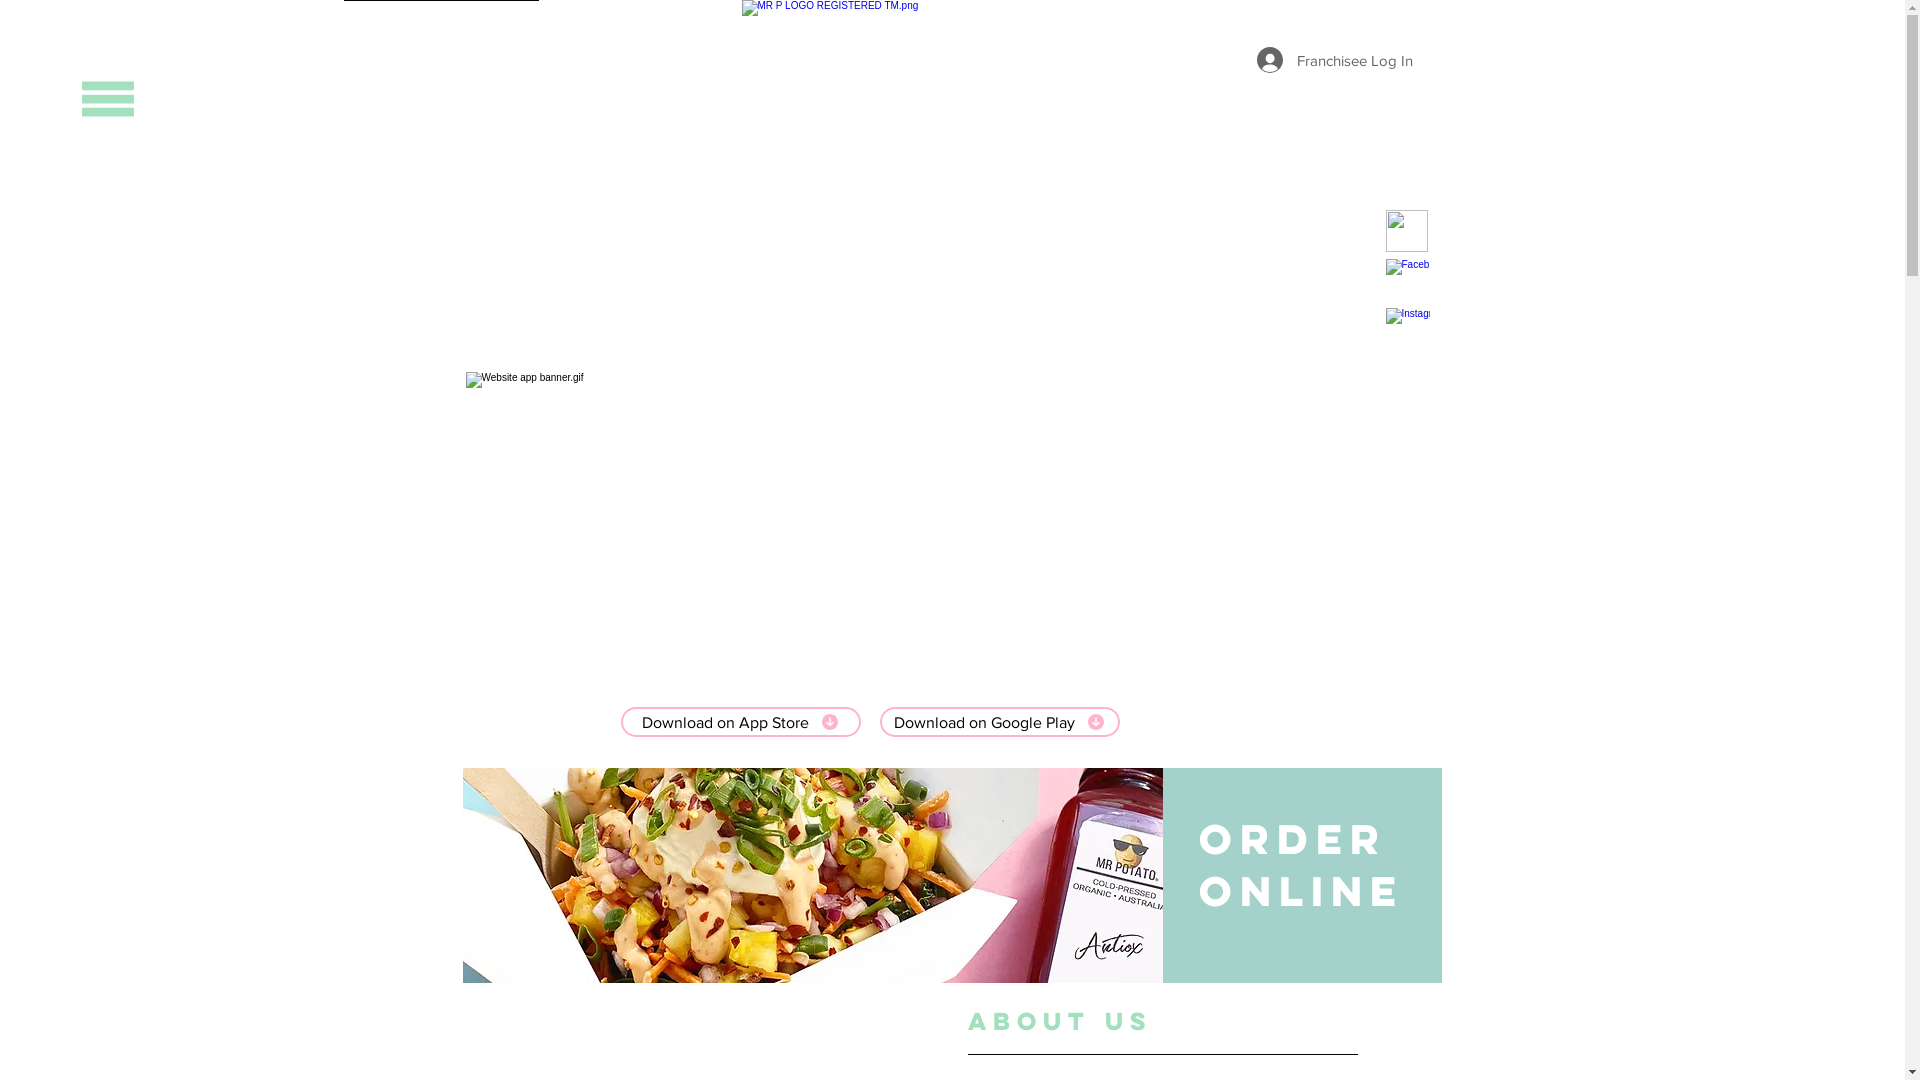 The height and width of the screenshot is (1080, 1920). I want to click on Download on App Store, so click(740, 722).